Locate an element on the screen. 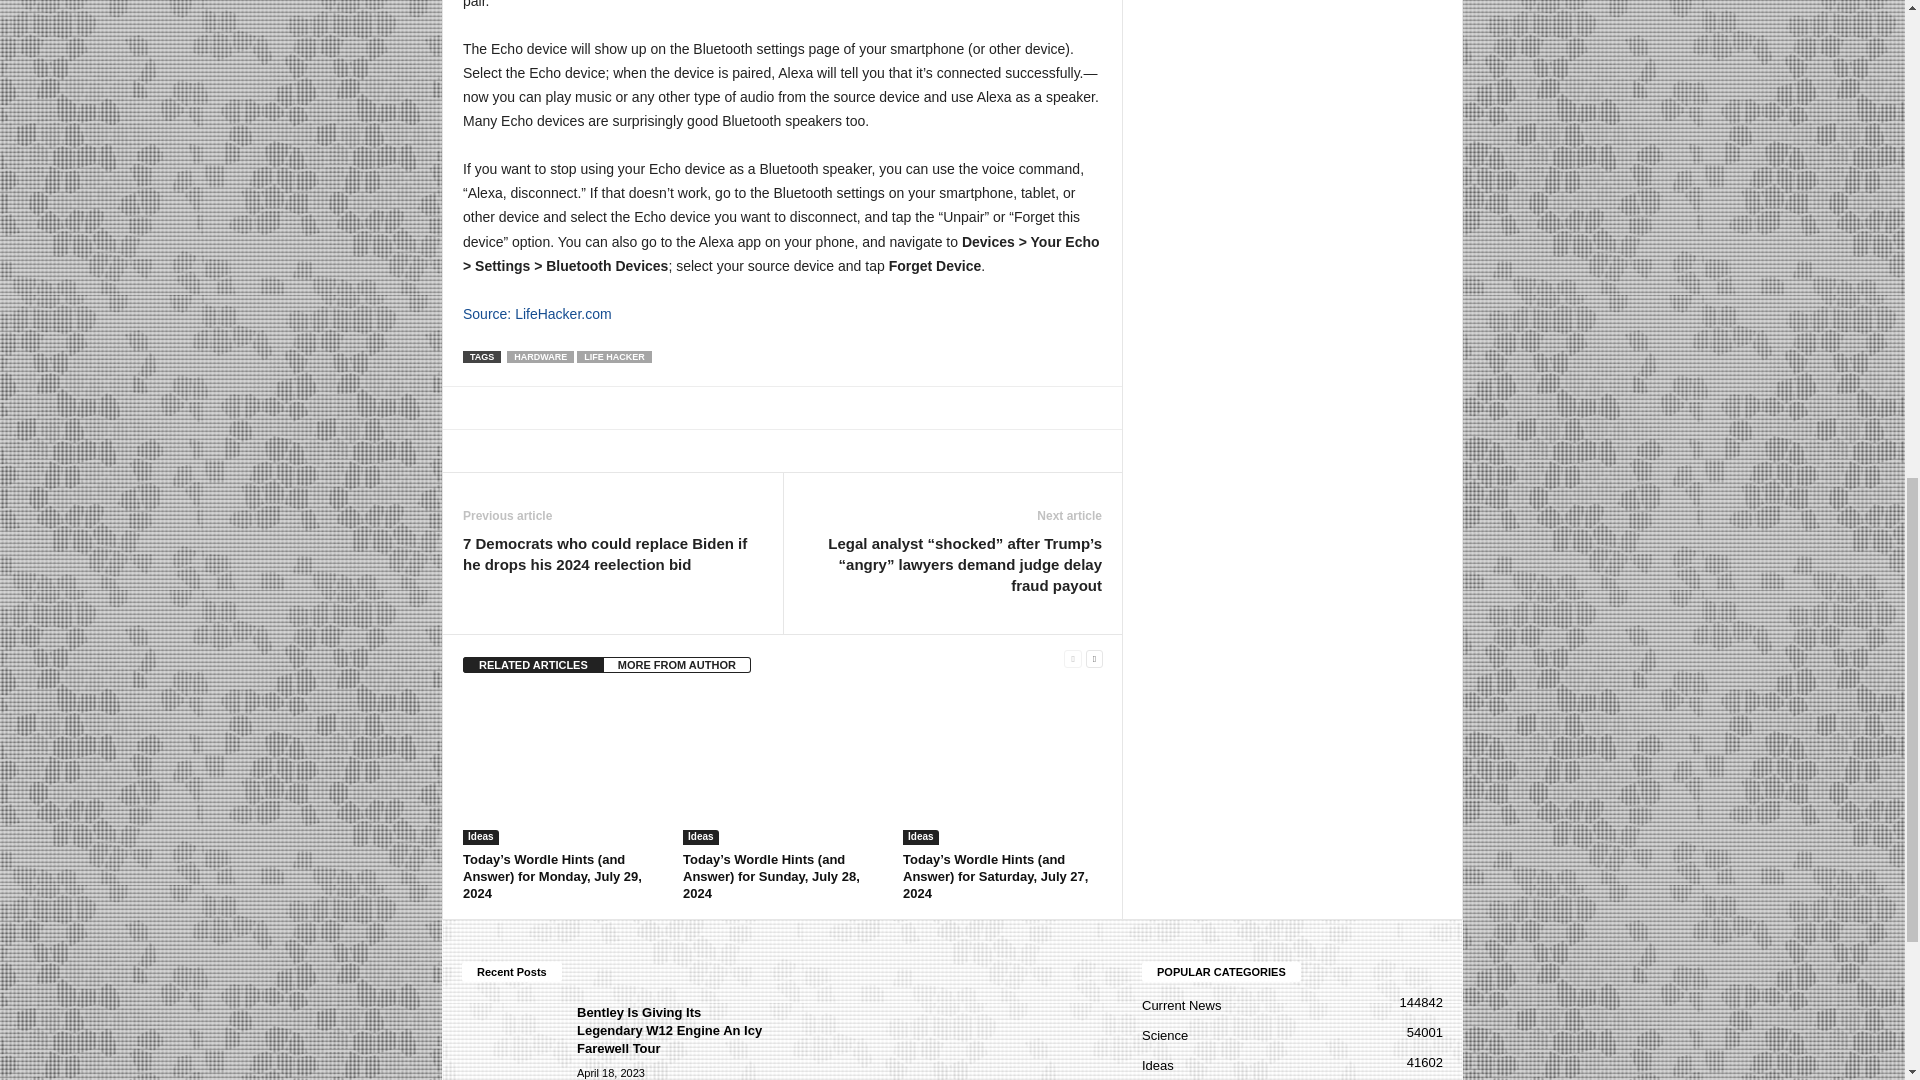 The height and width of the screenshot is (1080, 1920). LIFE HACKER is located at coordinates (614, 356).